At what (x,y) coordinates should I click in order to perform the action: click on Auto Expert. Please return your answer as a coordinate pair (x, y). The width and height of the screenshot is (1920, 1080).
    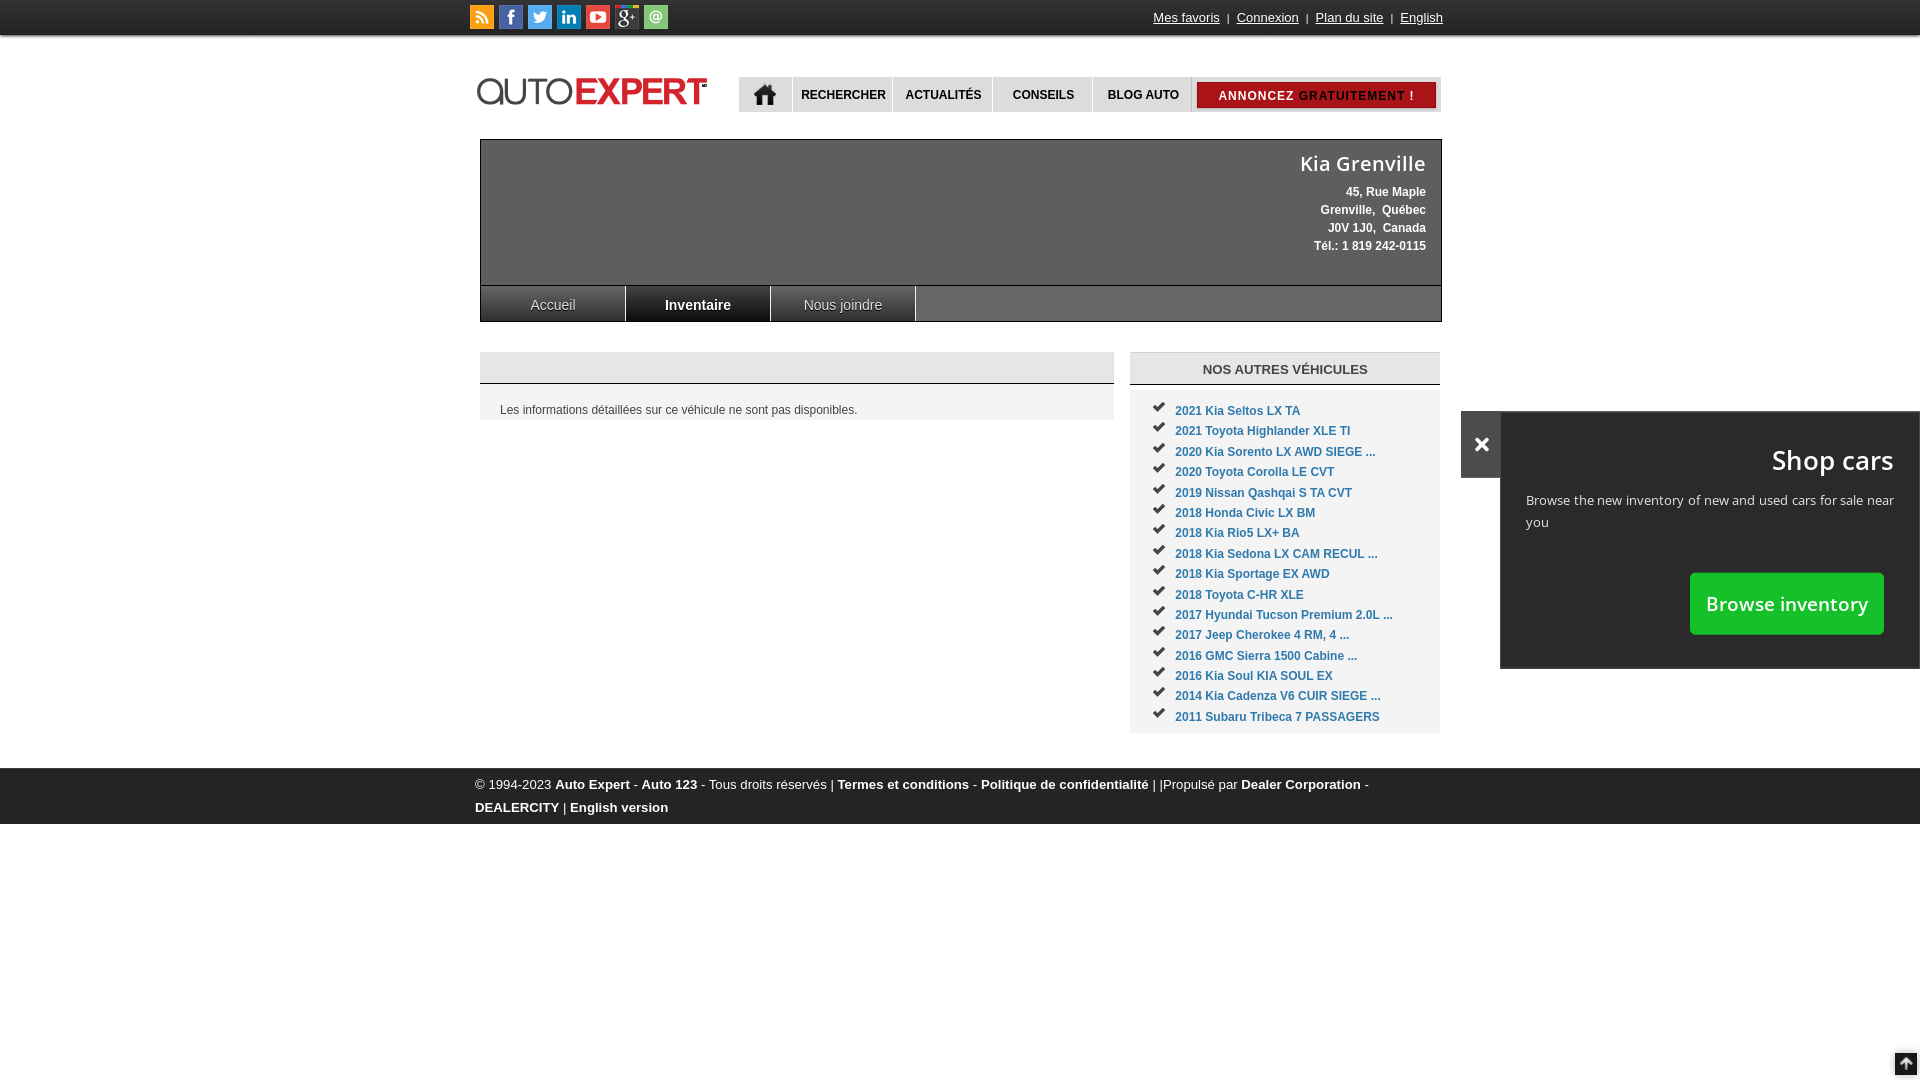
    Looking at the image, I should click on (592, 784).